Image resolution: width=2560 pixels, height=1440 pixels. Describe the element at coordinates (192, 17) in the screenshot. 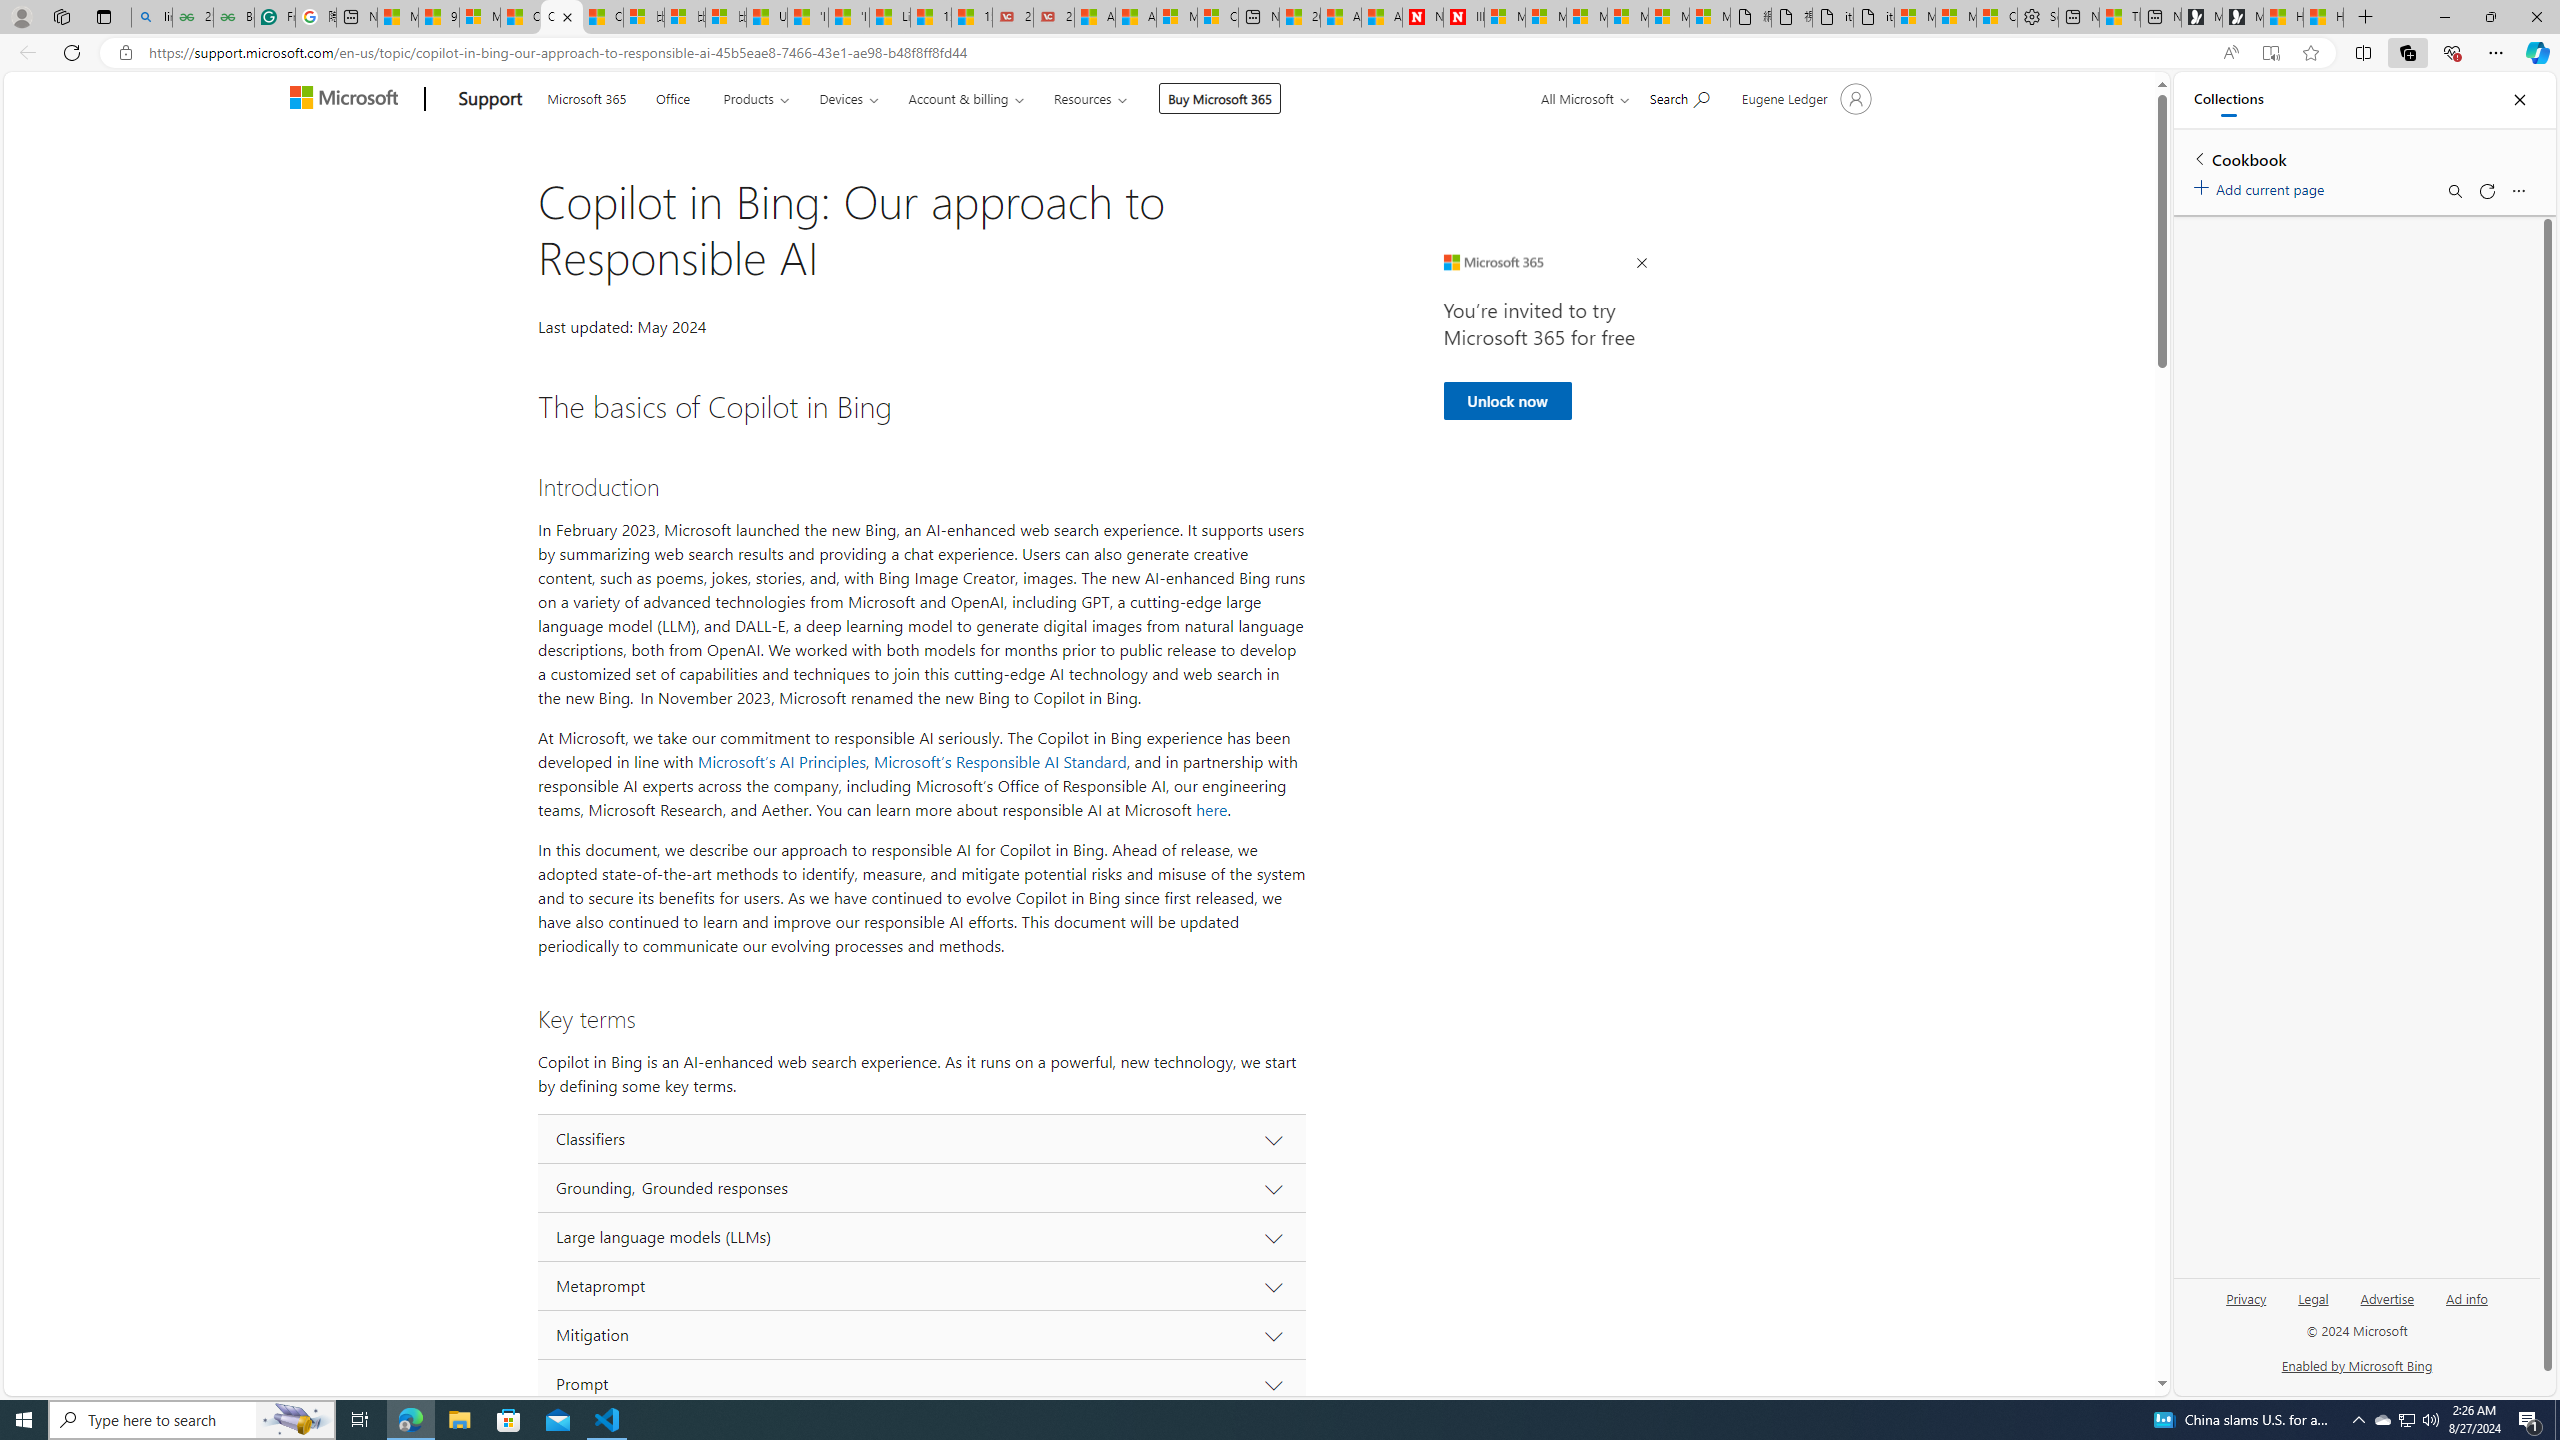

I see `25 Basic Linux Commands For Beginners - GeeksforGeeks` at that location.